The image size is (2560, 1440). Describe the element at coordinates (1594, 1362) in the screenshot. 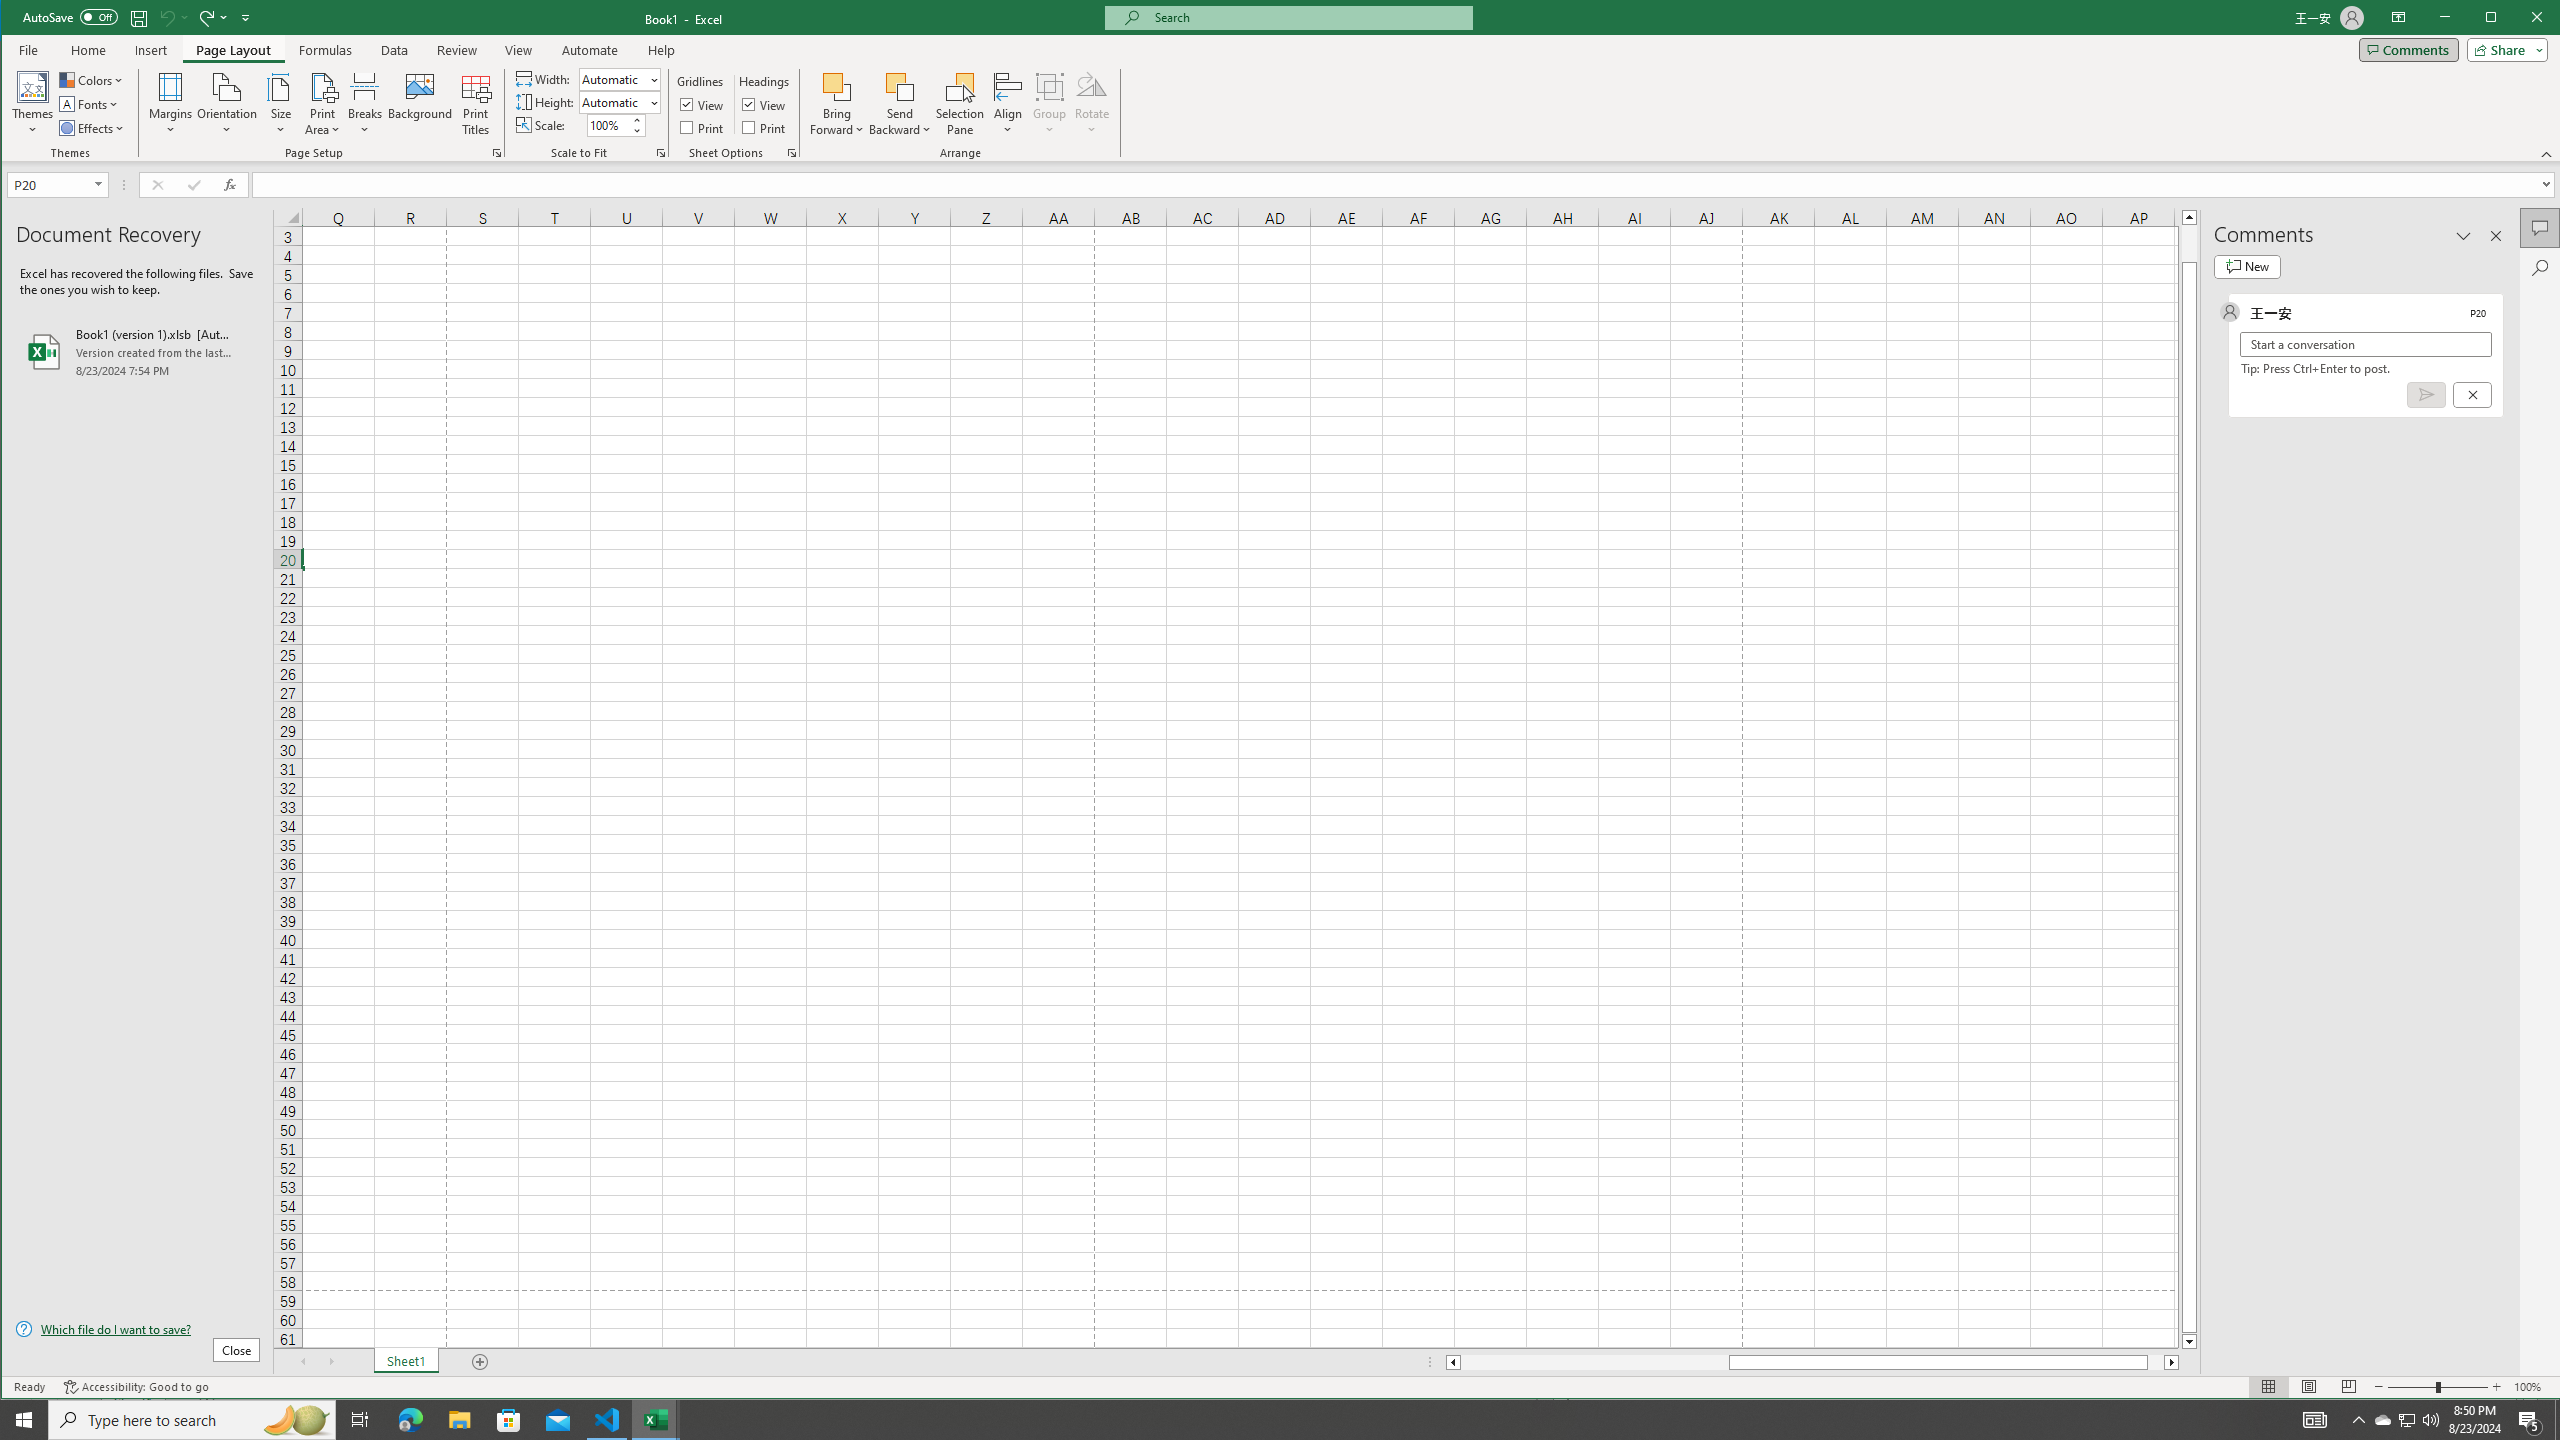

I see `Page left` at that location.